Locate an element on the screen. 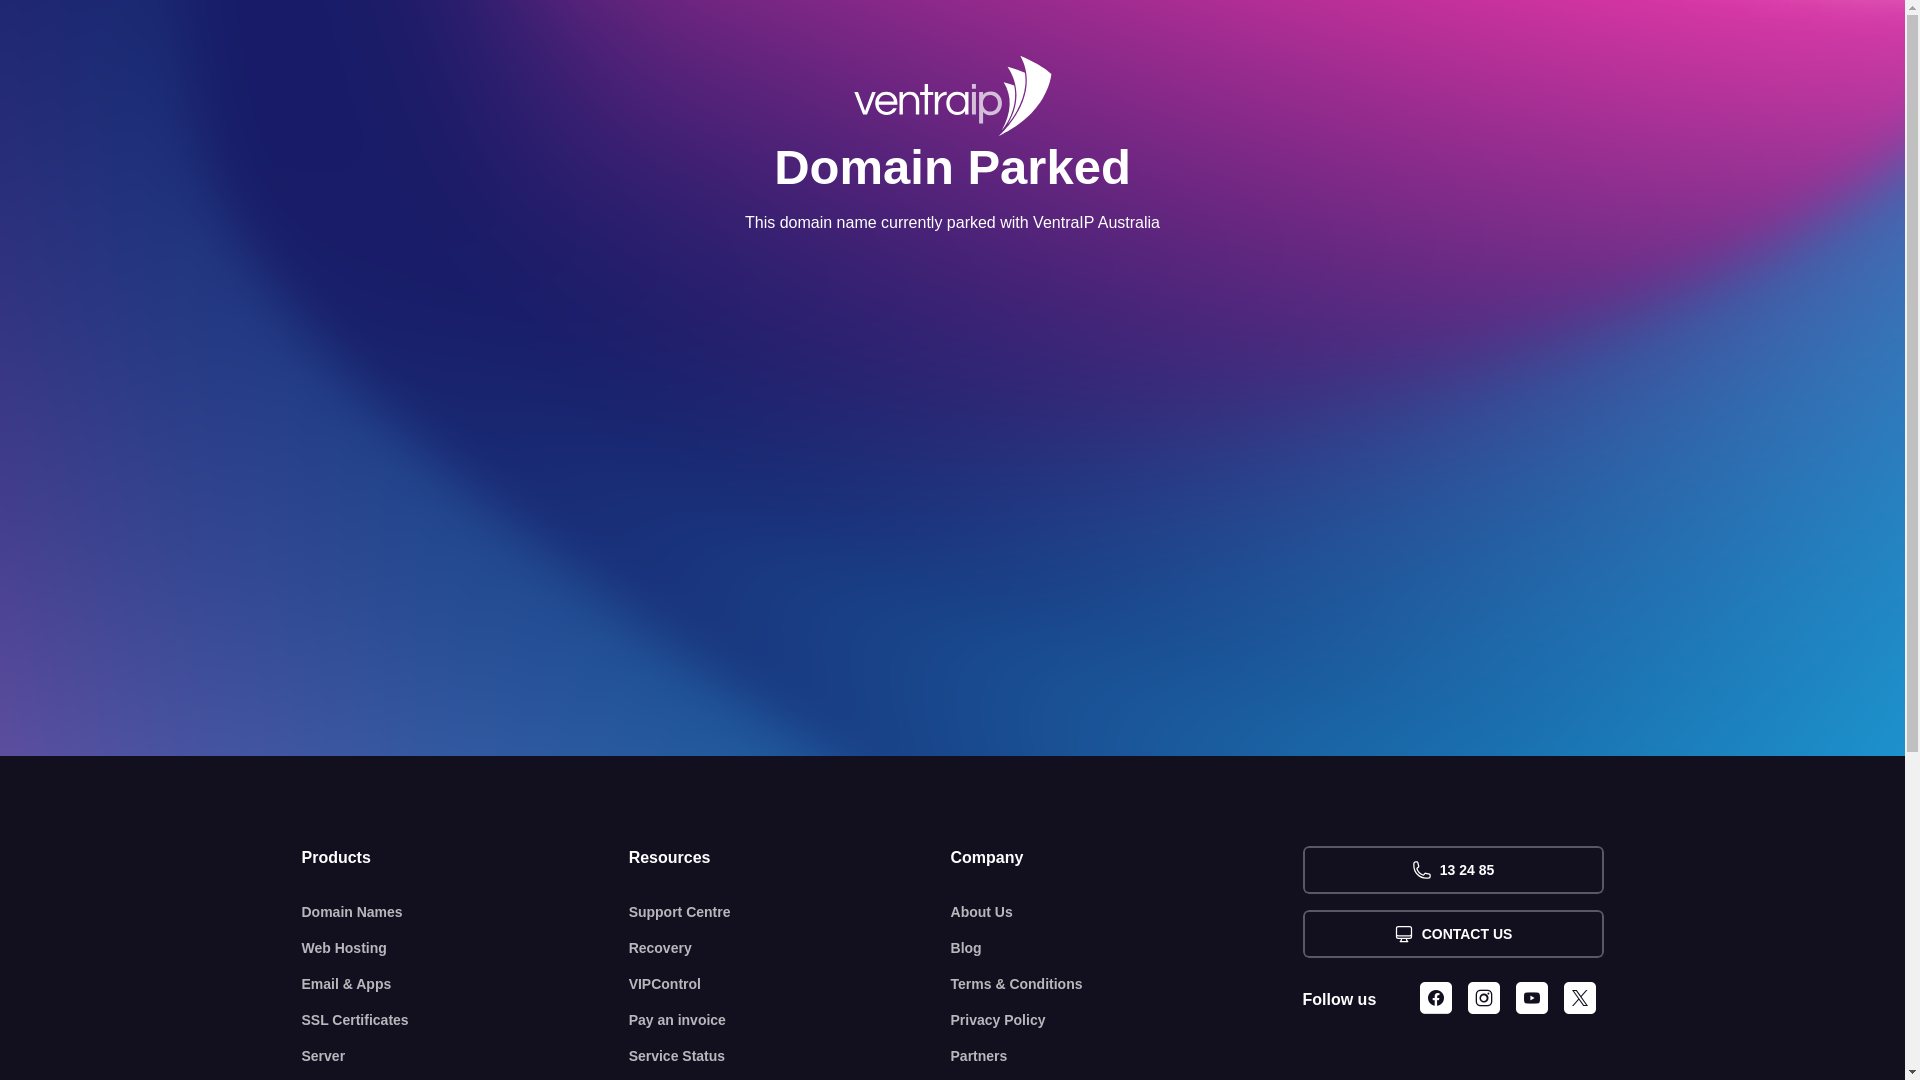  CONTACT US is located at coordinates (1452, 934).